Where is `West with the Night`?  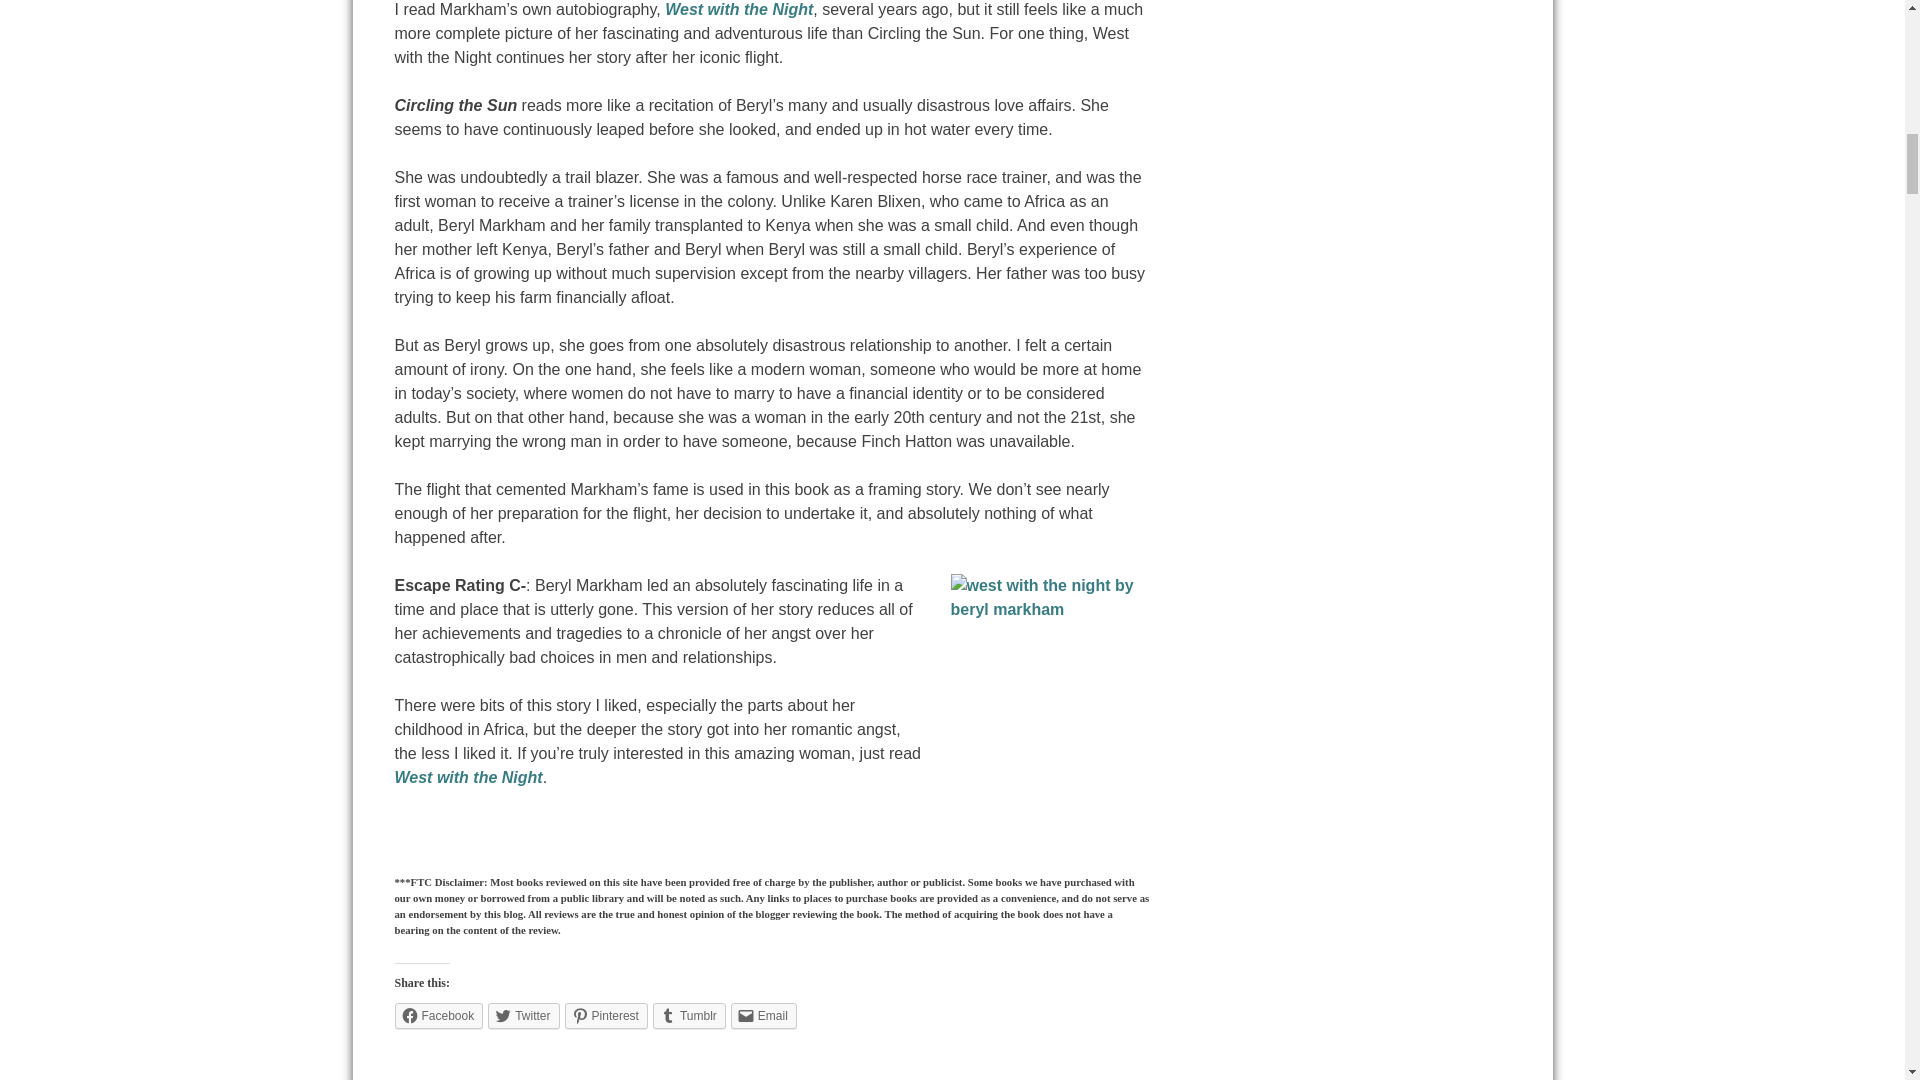
West with the Night is located at coordinates (738, 10).